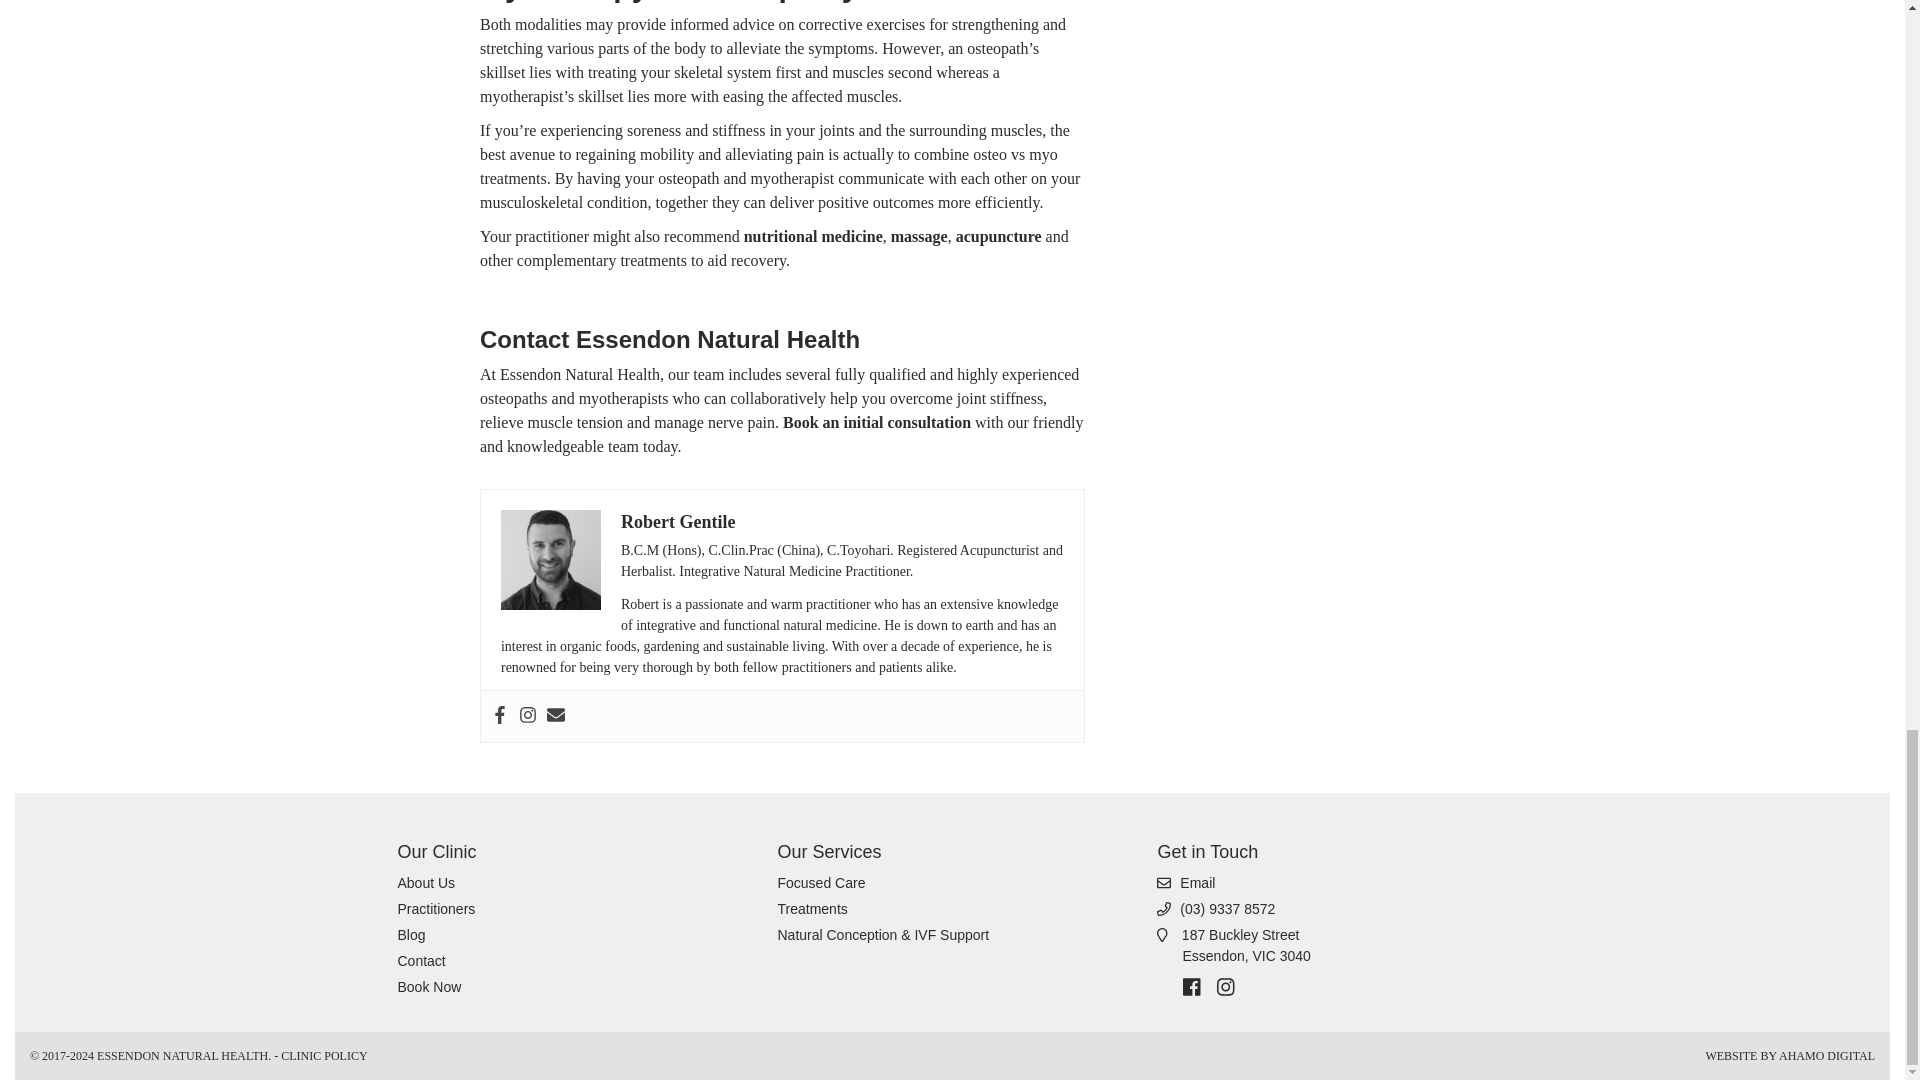  What do you see at coordinates (426, 882) in the screenshot?
I see `About Us` at bounding box center [426, 882].